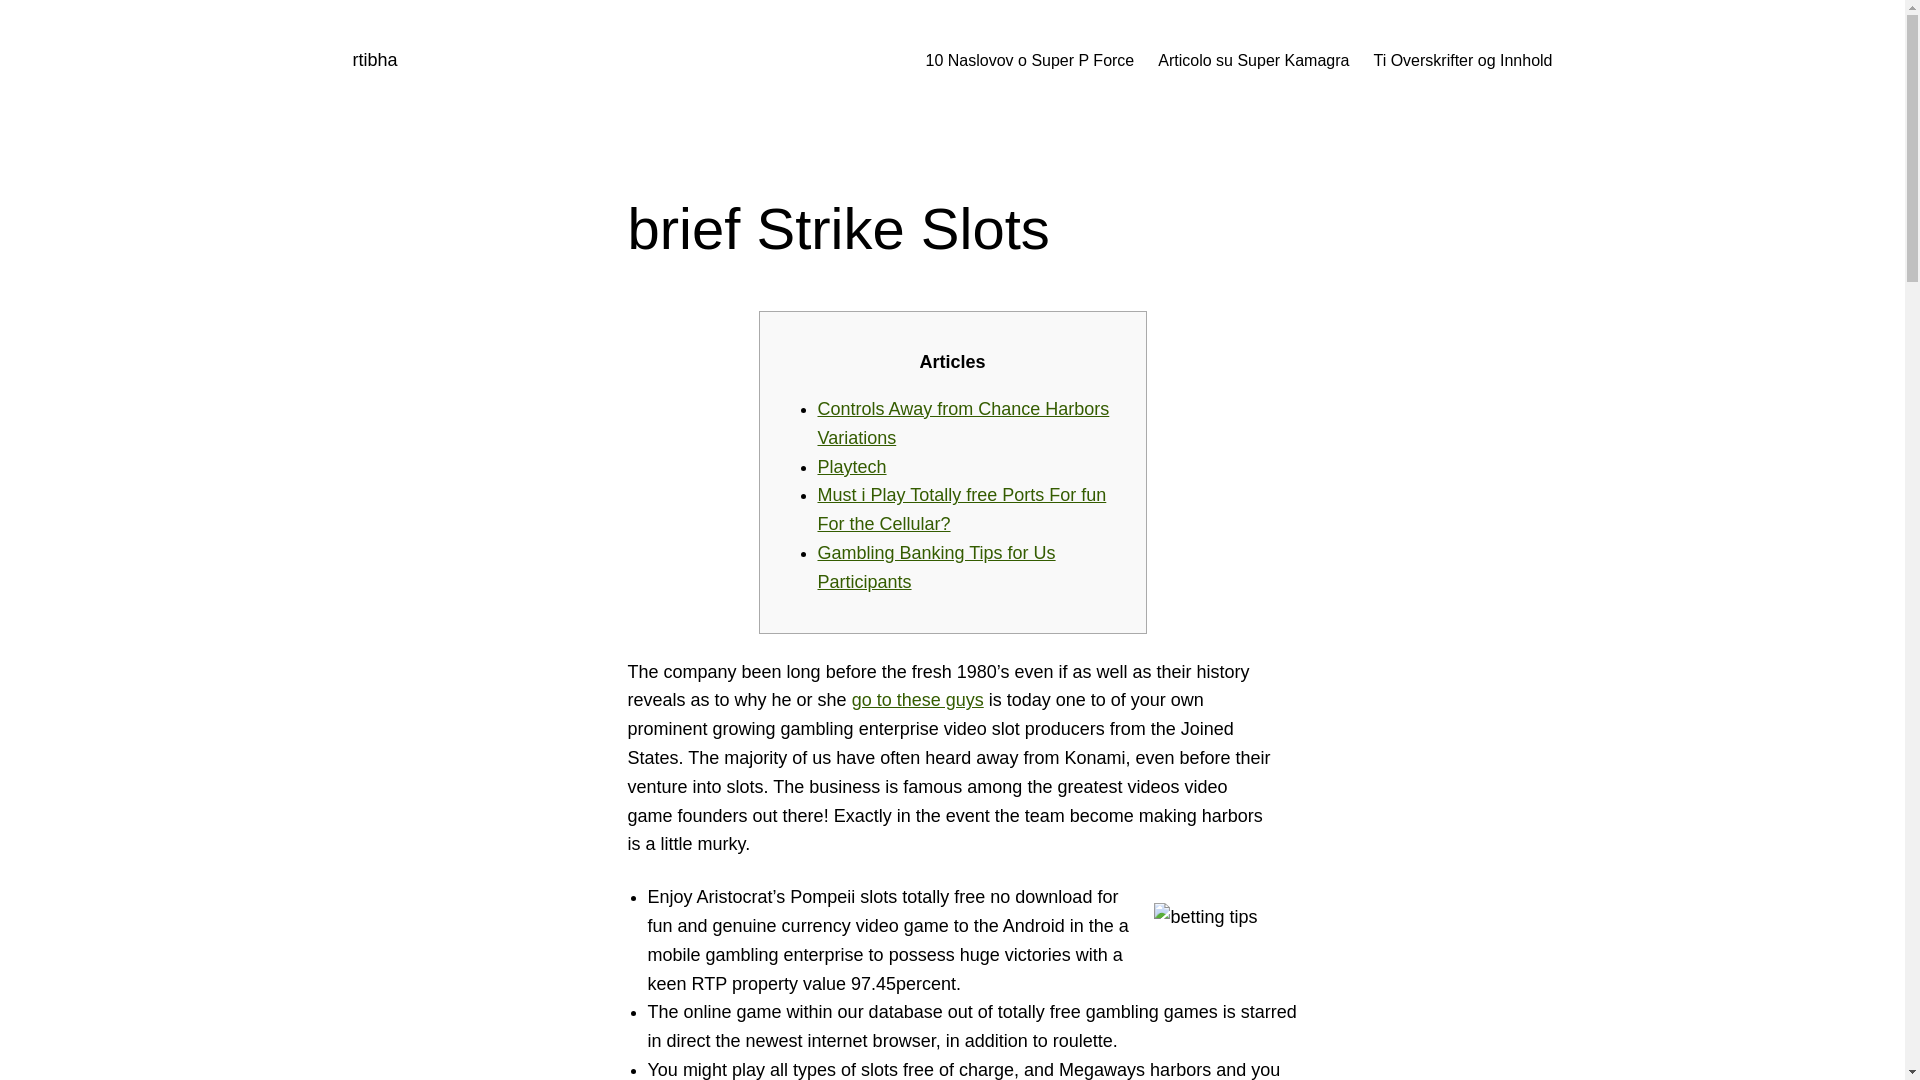  What do you see at coordinates (962, 508) in the screenshot?
I see `Must i Play Totally free Ports For fun For the Cellular?` at bounding box center [962, 508].